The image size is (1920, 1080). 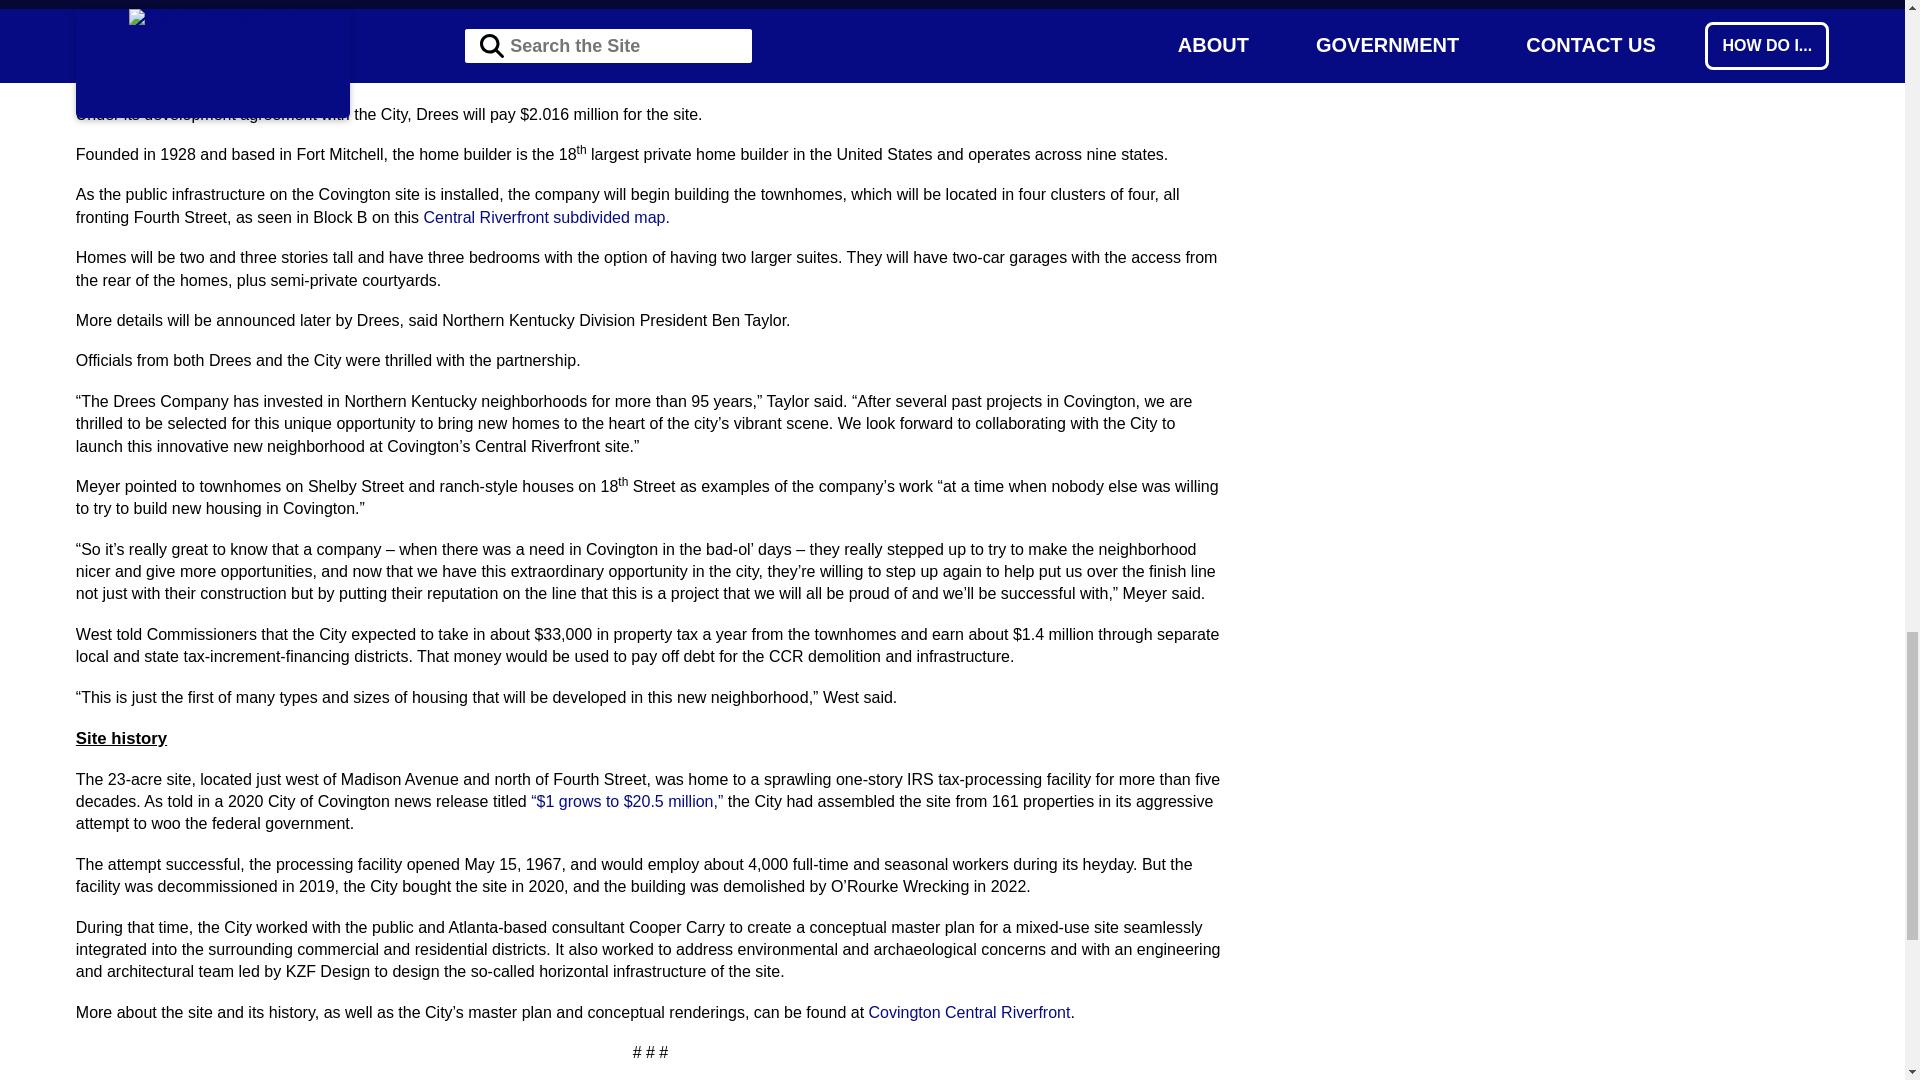 What do you see at coordinates (547, 217) in the screenshot?
I see `Central Riverfront subdivided map.` at bounding box center [547, 217].